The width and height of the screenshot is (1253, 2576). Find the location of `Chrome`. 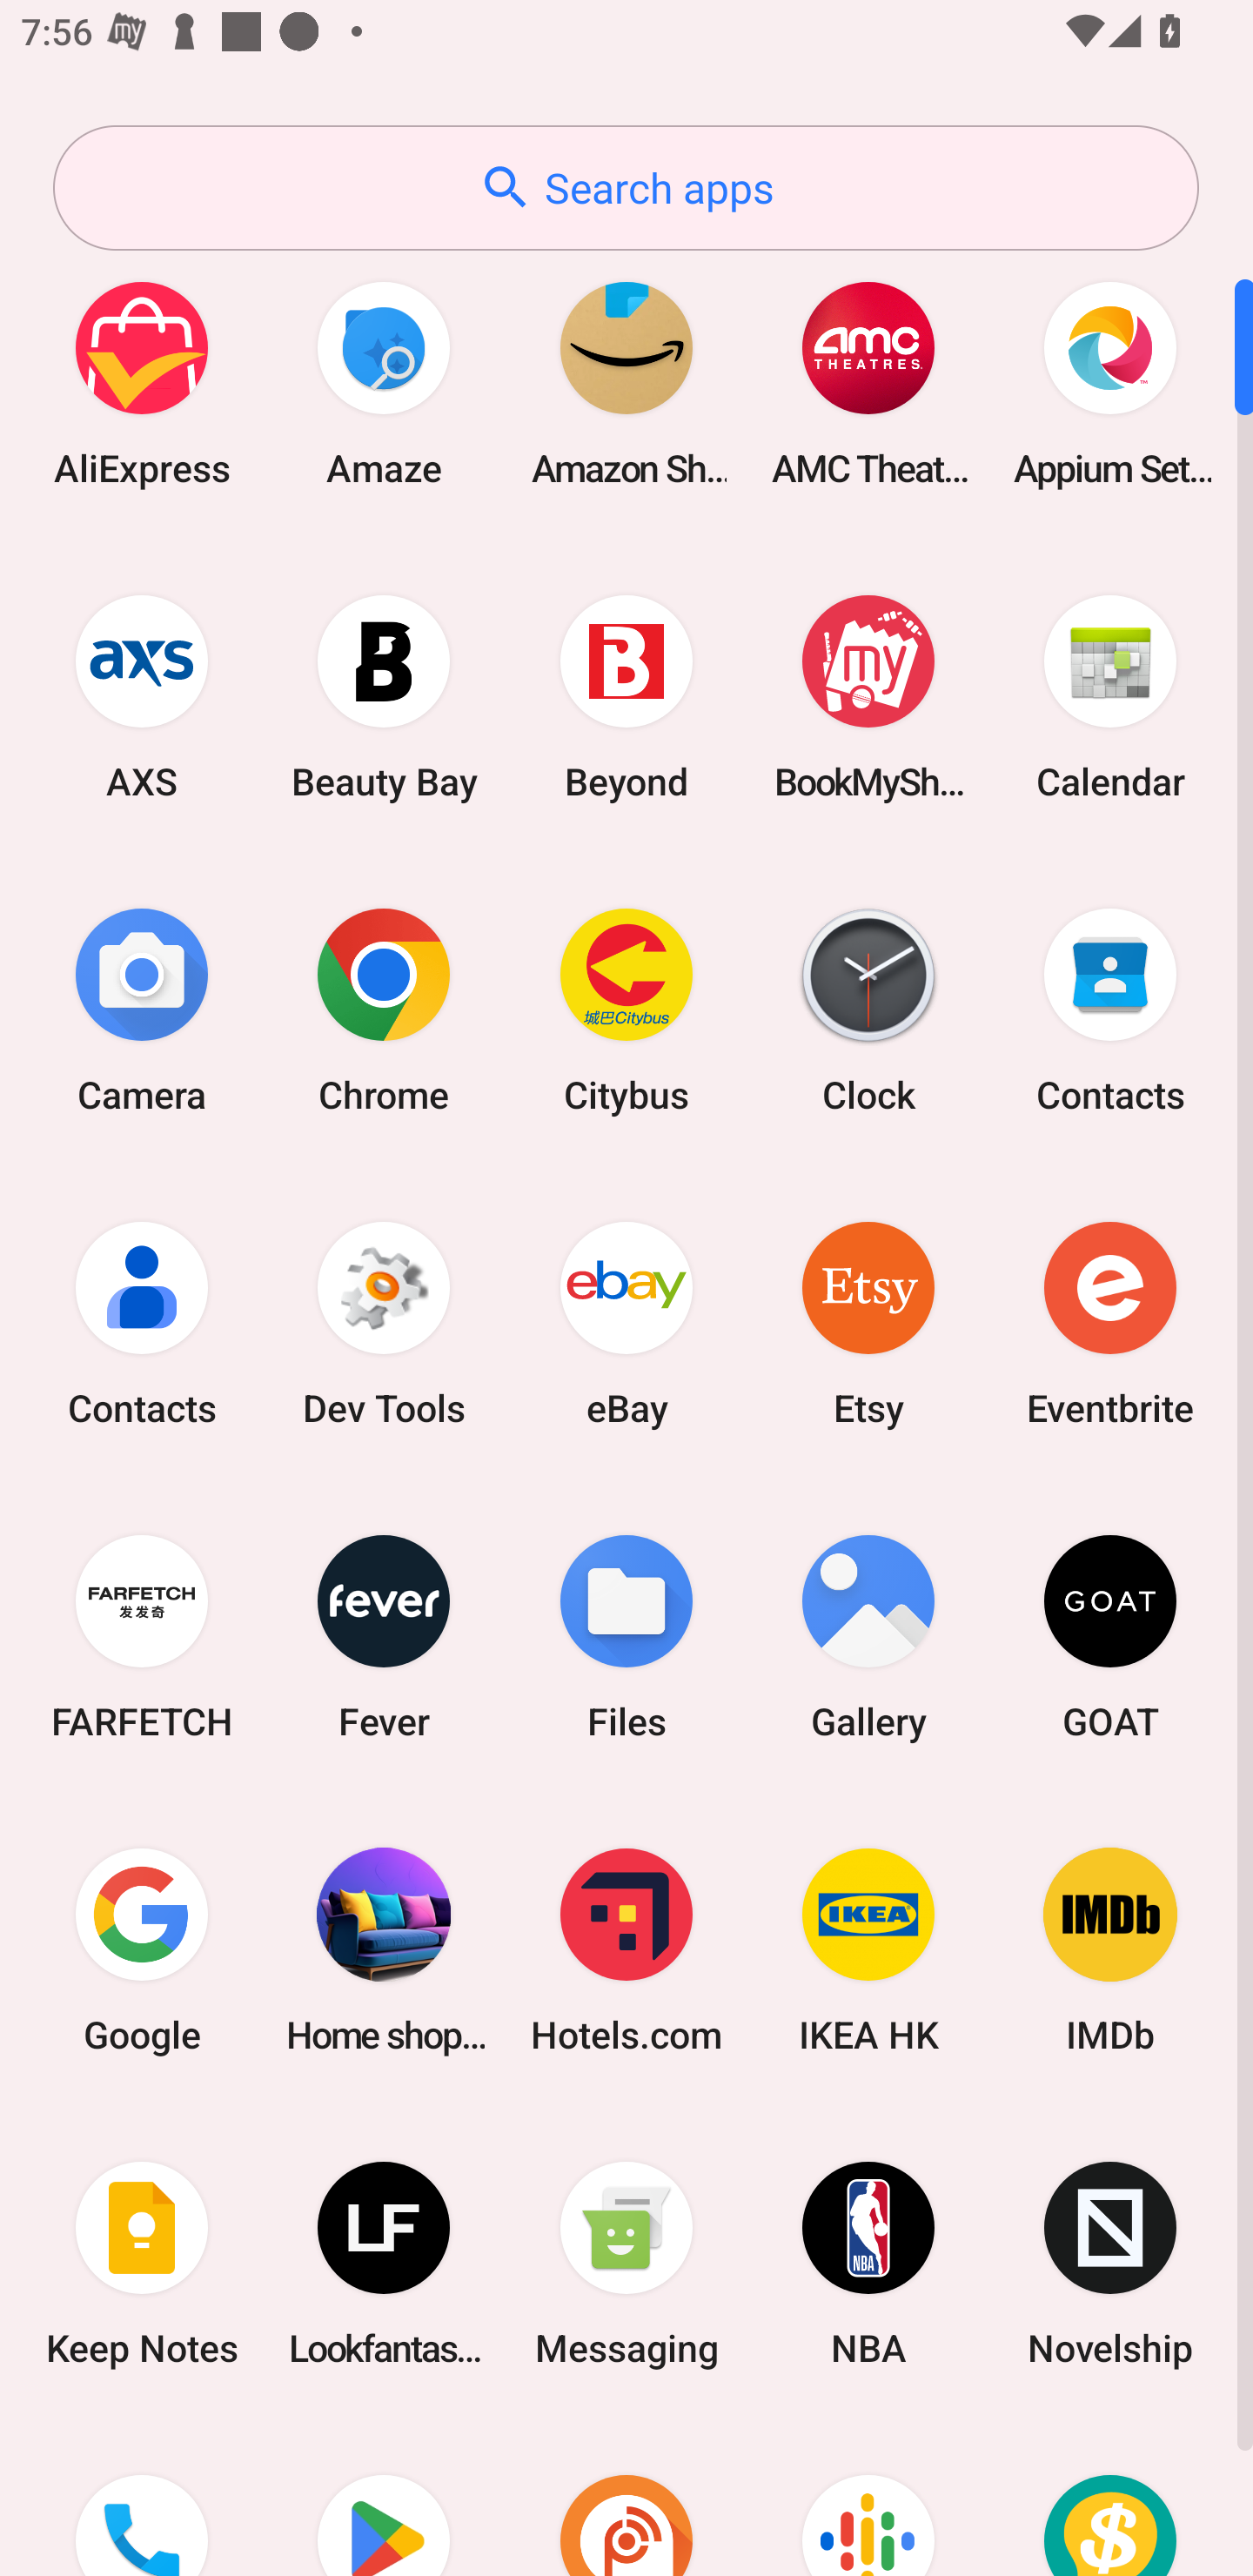

Chrome is located at coordinates (384, 1010).